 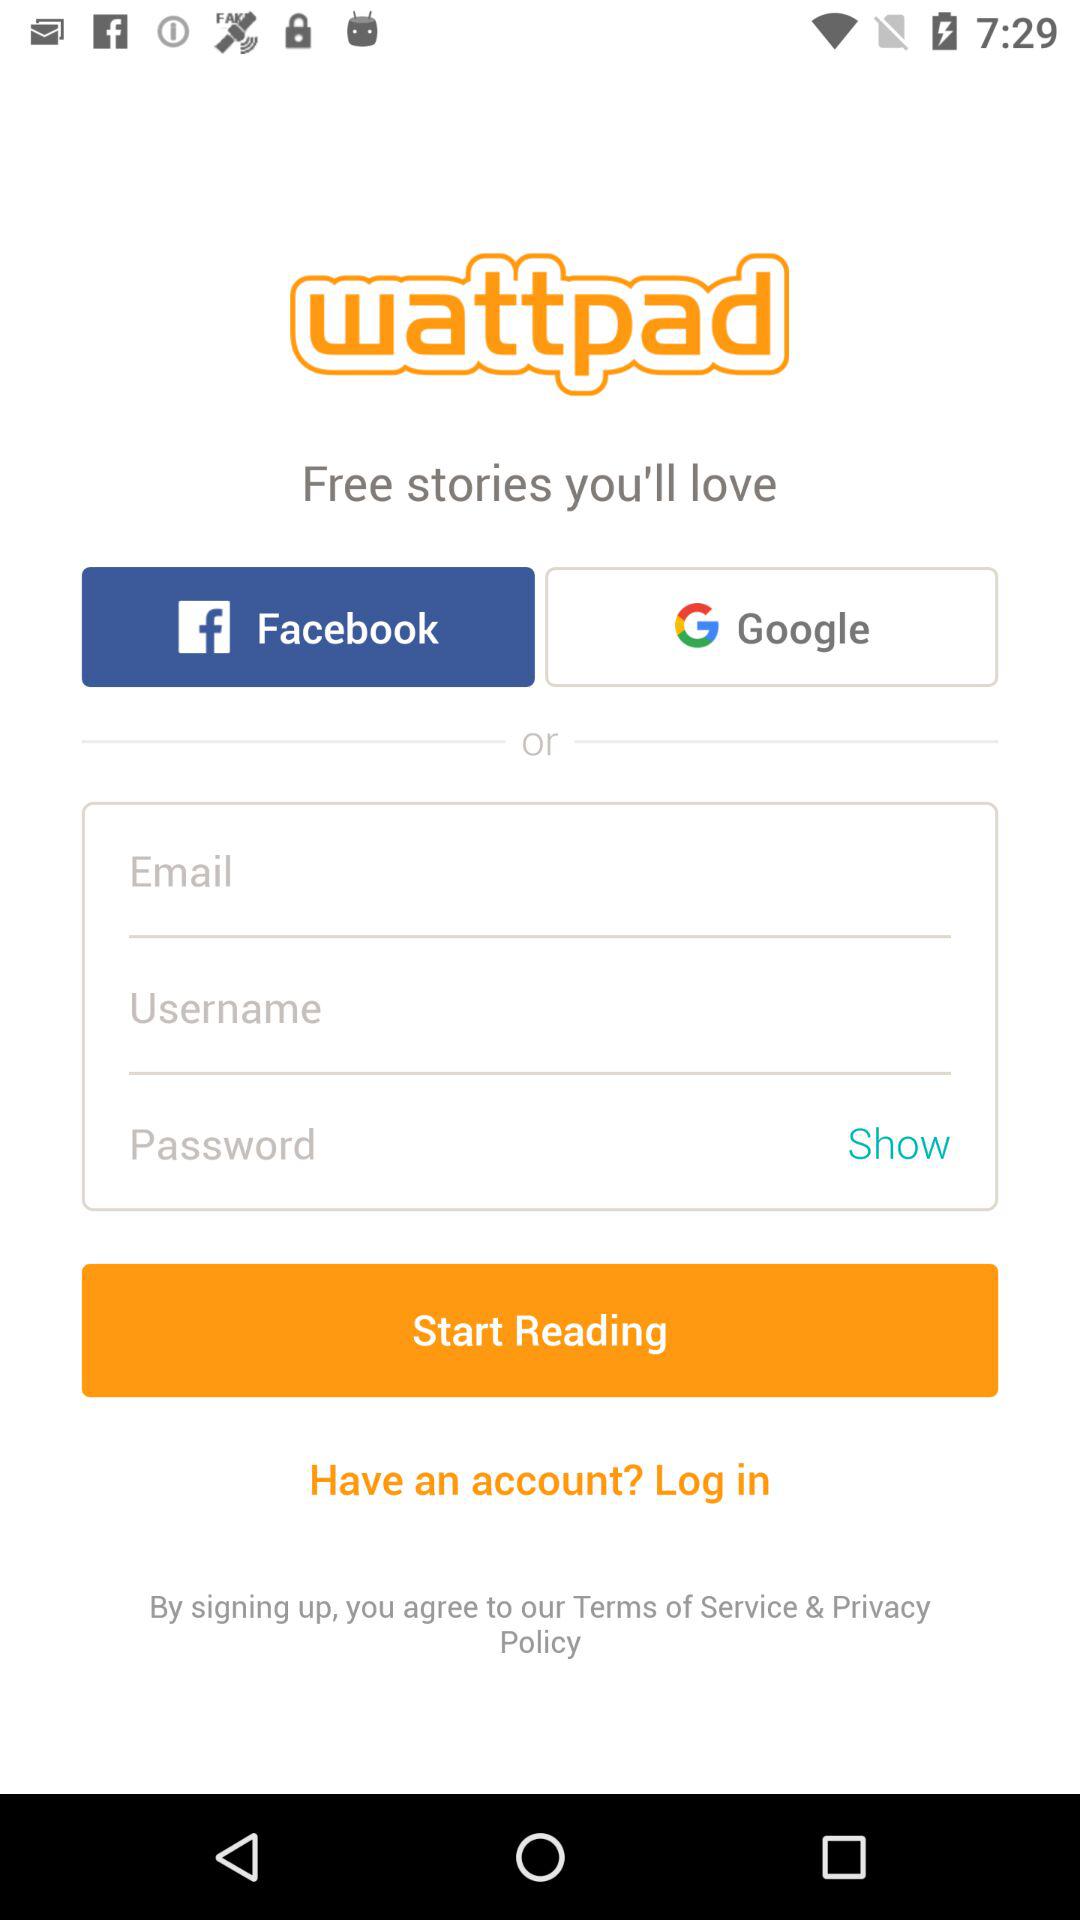 What do you see at coordinates (771, 626) in the screenshot?
I see `select google` at bounding box center [771, 626].